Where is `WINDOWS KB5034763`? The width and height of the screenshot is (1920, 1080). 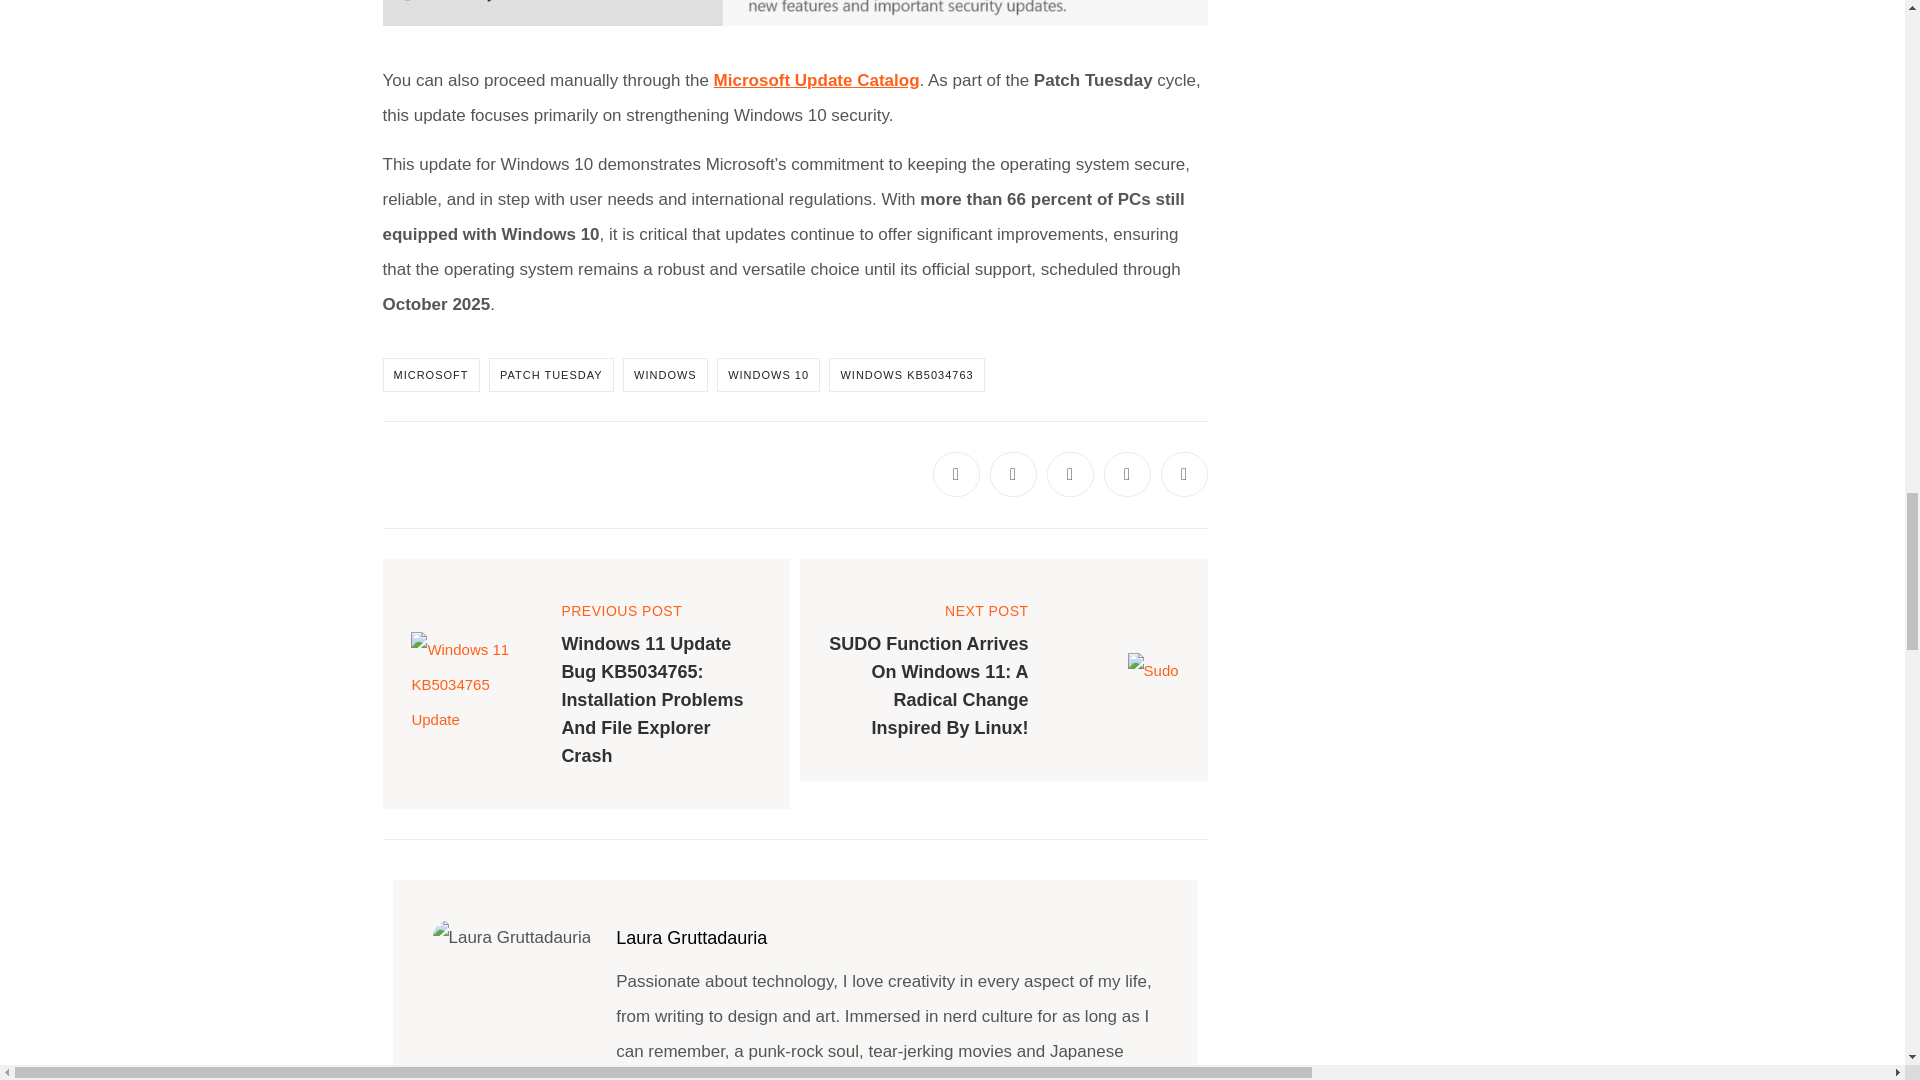 WINDOWS KB5034763 is located at coordinates (906, 374).